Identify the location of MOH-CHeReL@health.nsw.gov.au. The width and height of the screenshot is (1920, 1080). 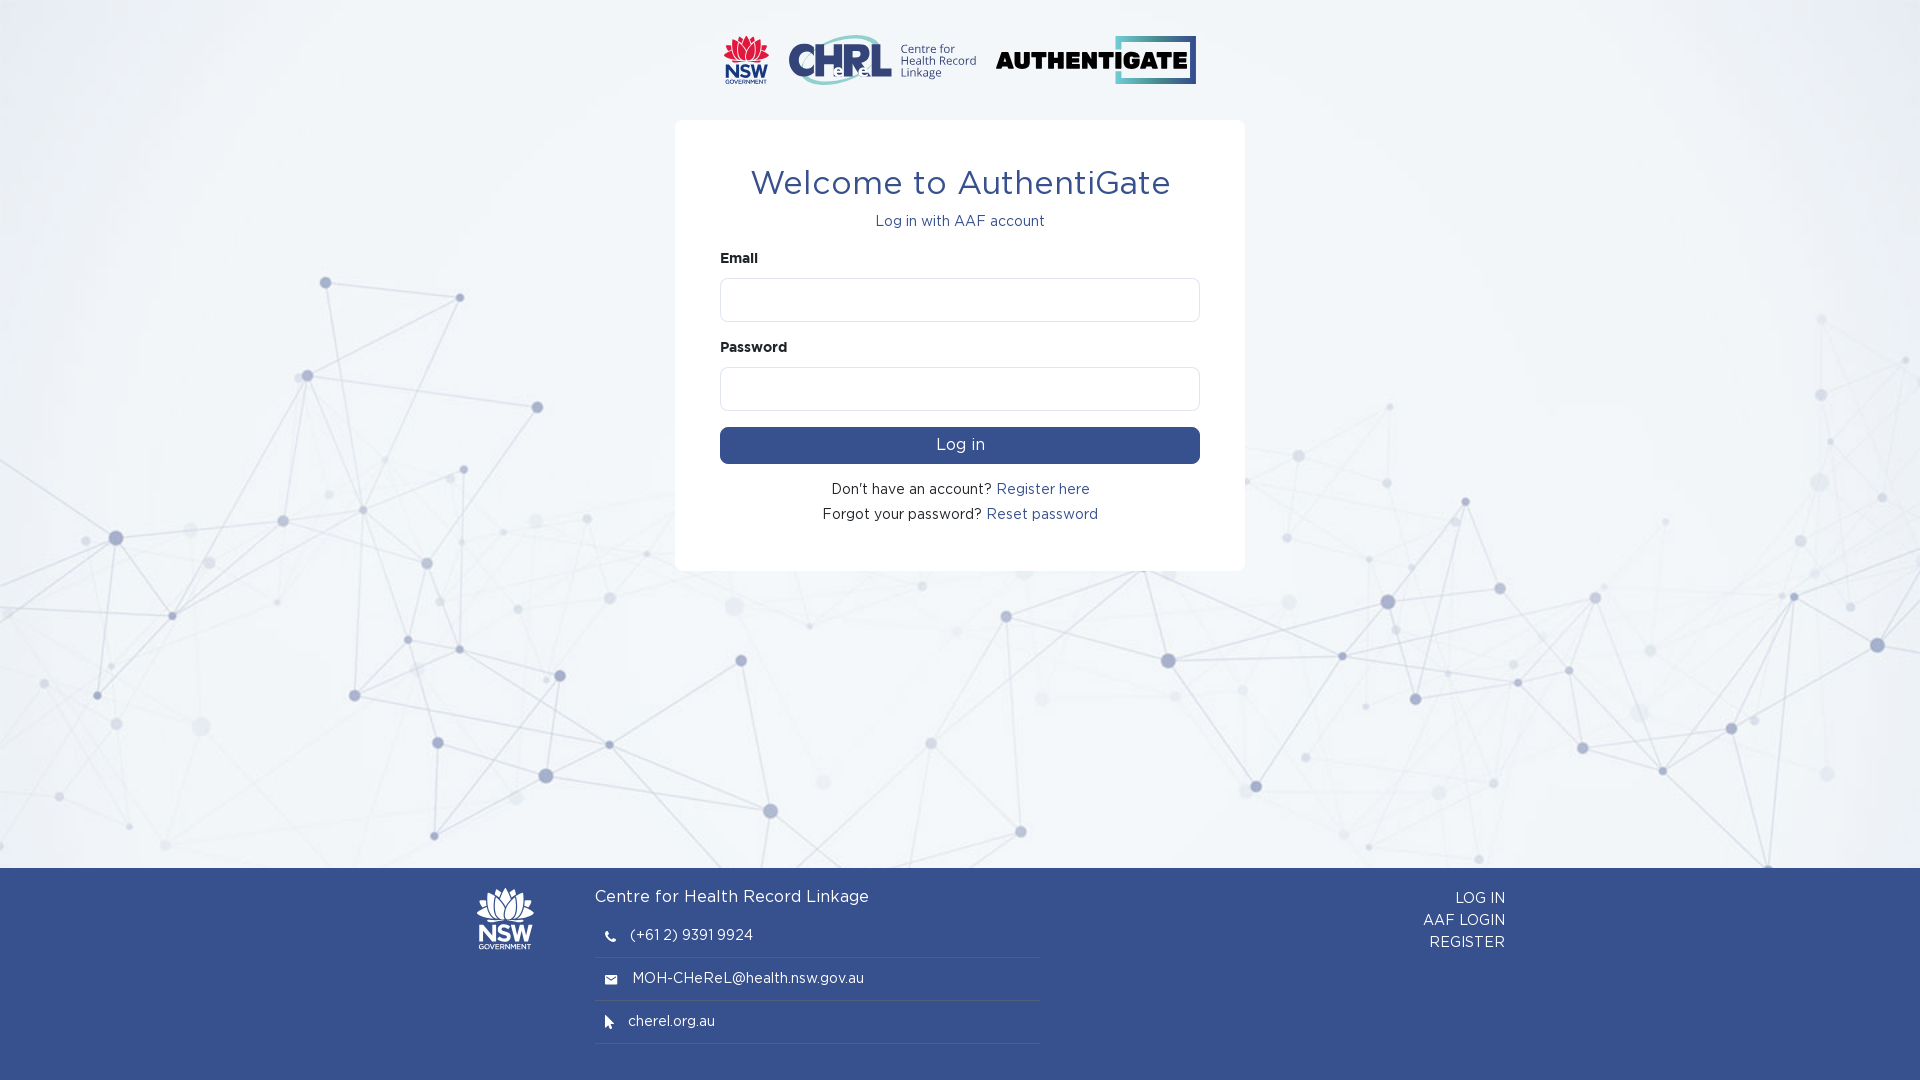
(748, 979).